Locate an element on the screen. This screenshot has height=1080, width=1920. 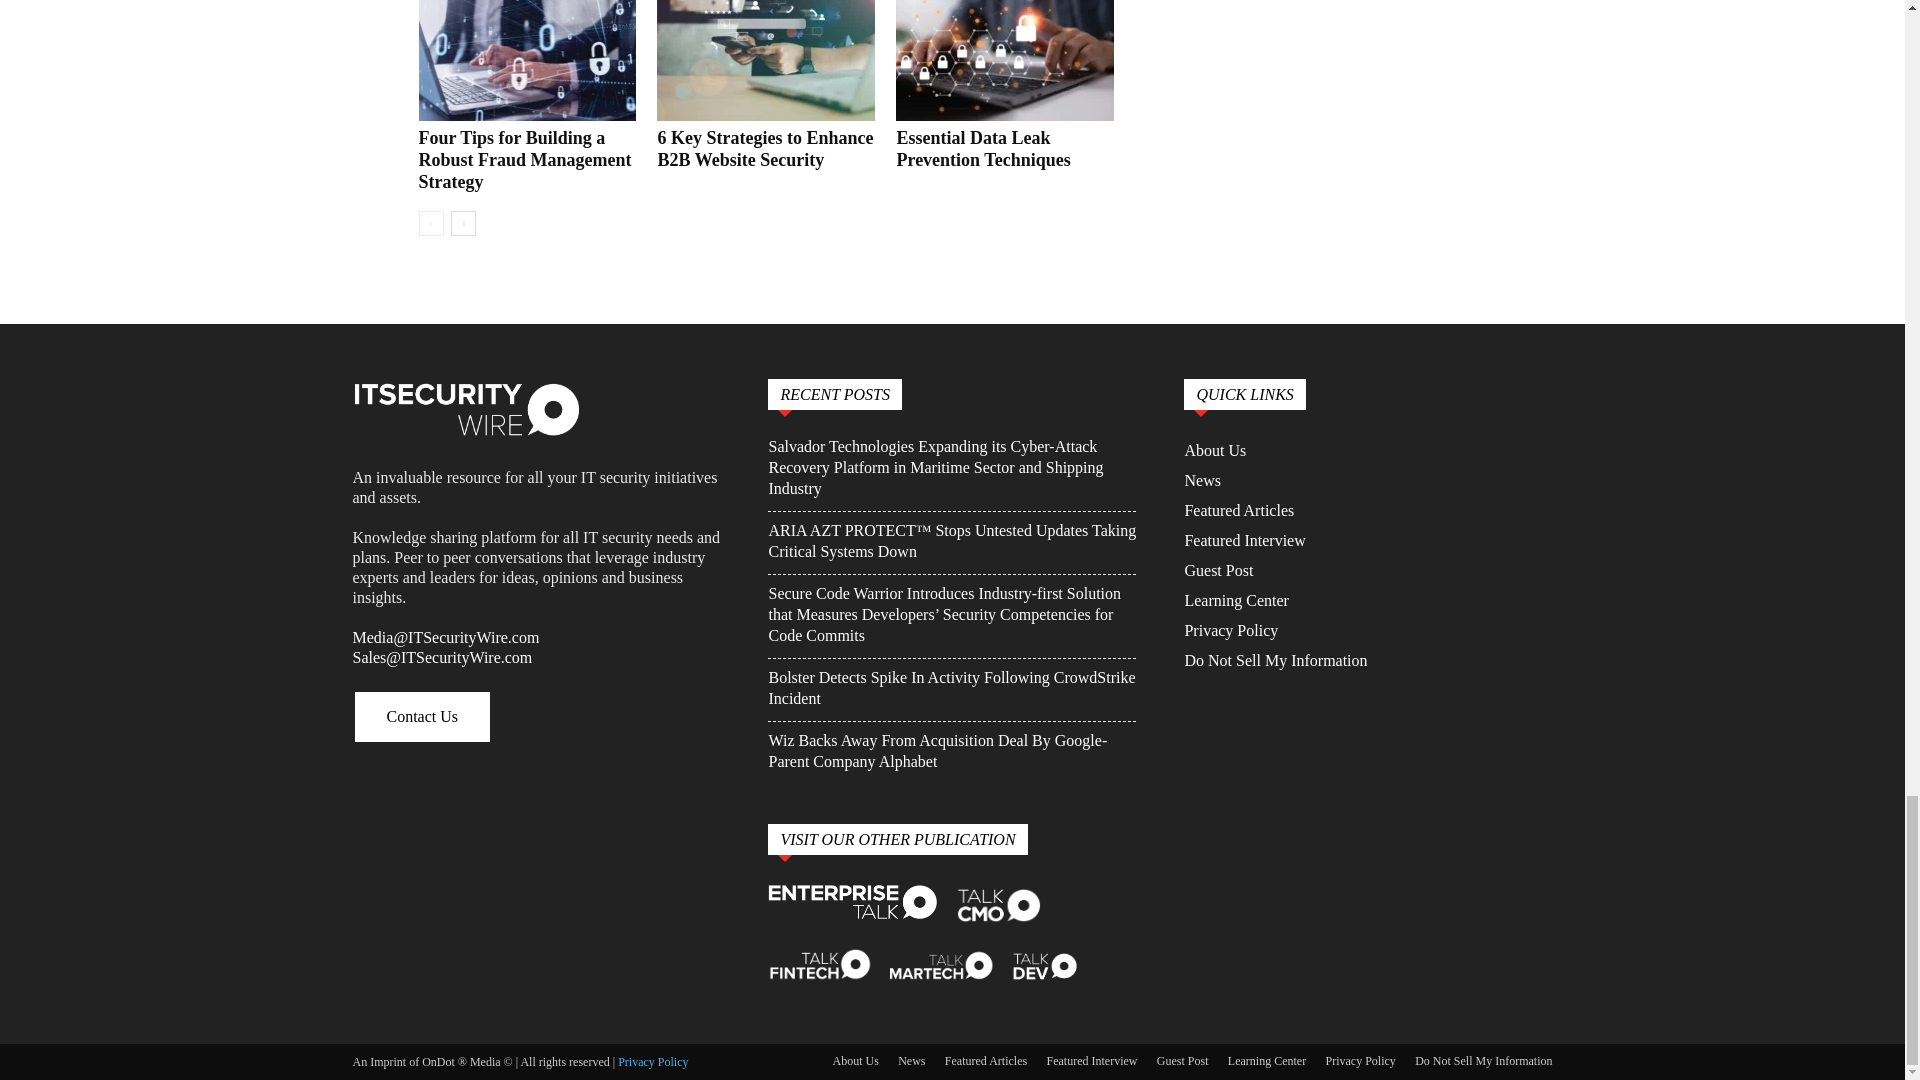
6 Key Strategies to Enhance B2B Website Security is located at coordinates (764, 148).